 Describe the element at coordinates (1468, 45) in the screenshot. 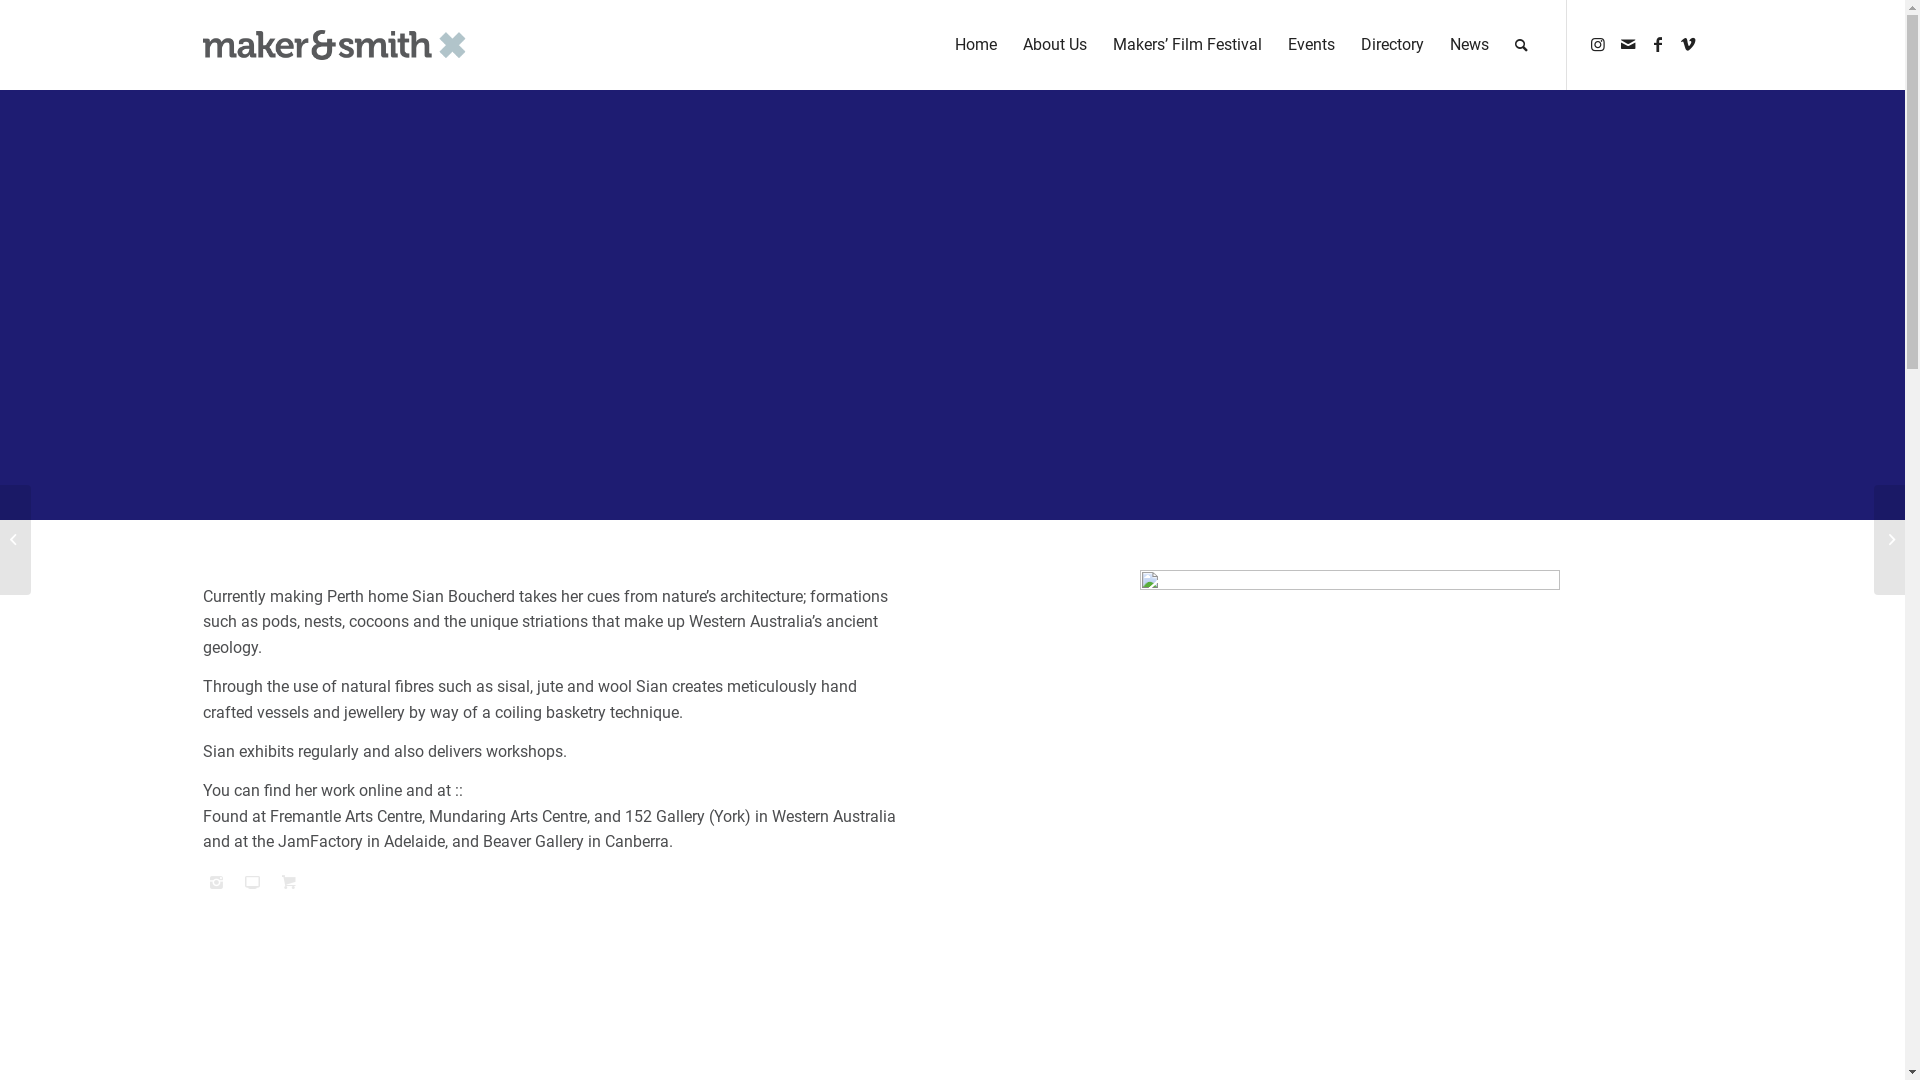

I see `News` at that location.